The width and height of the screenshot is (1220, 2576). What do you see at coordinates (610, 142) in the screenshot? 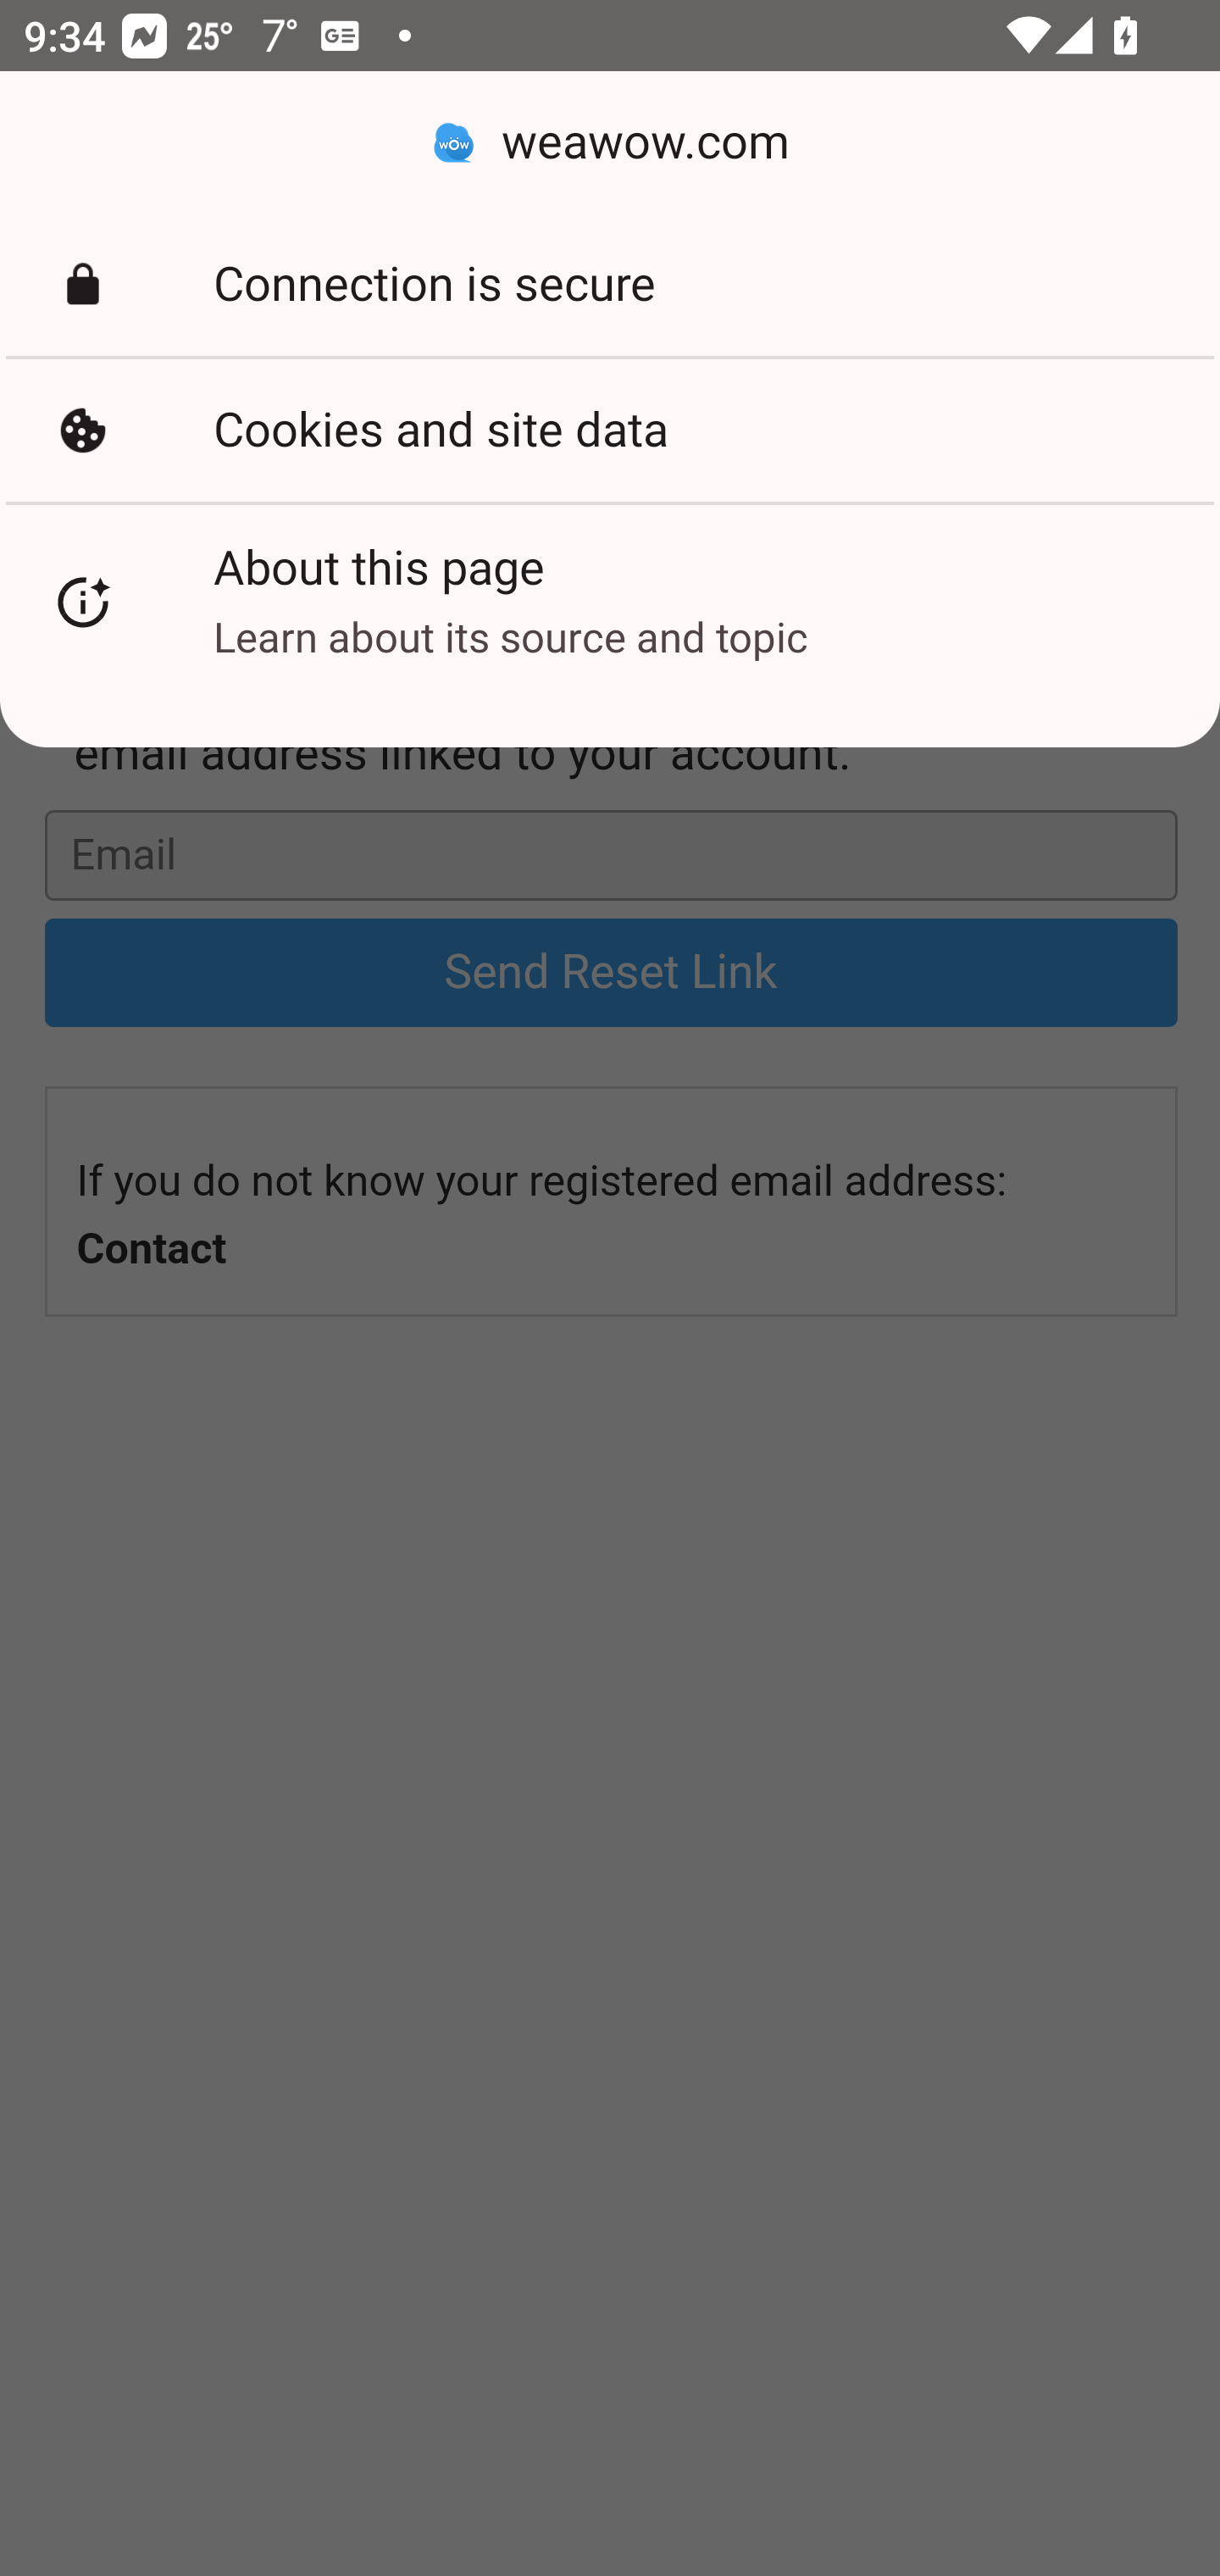
I see `weawow.com` at bounding box center [610, 142].